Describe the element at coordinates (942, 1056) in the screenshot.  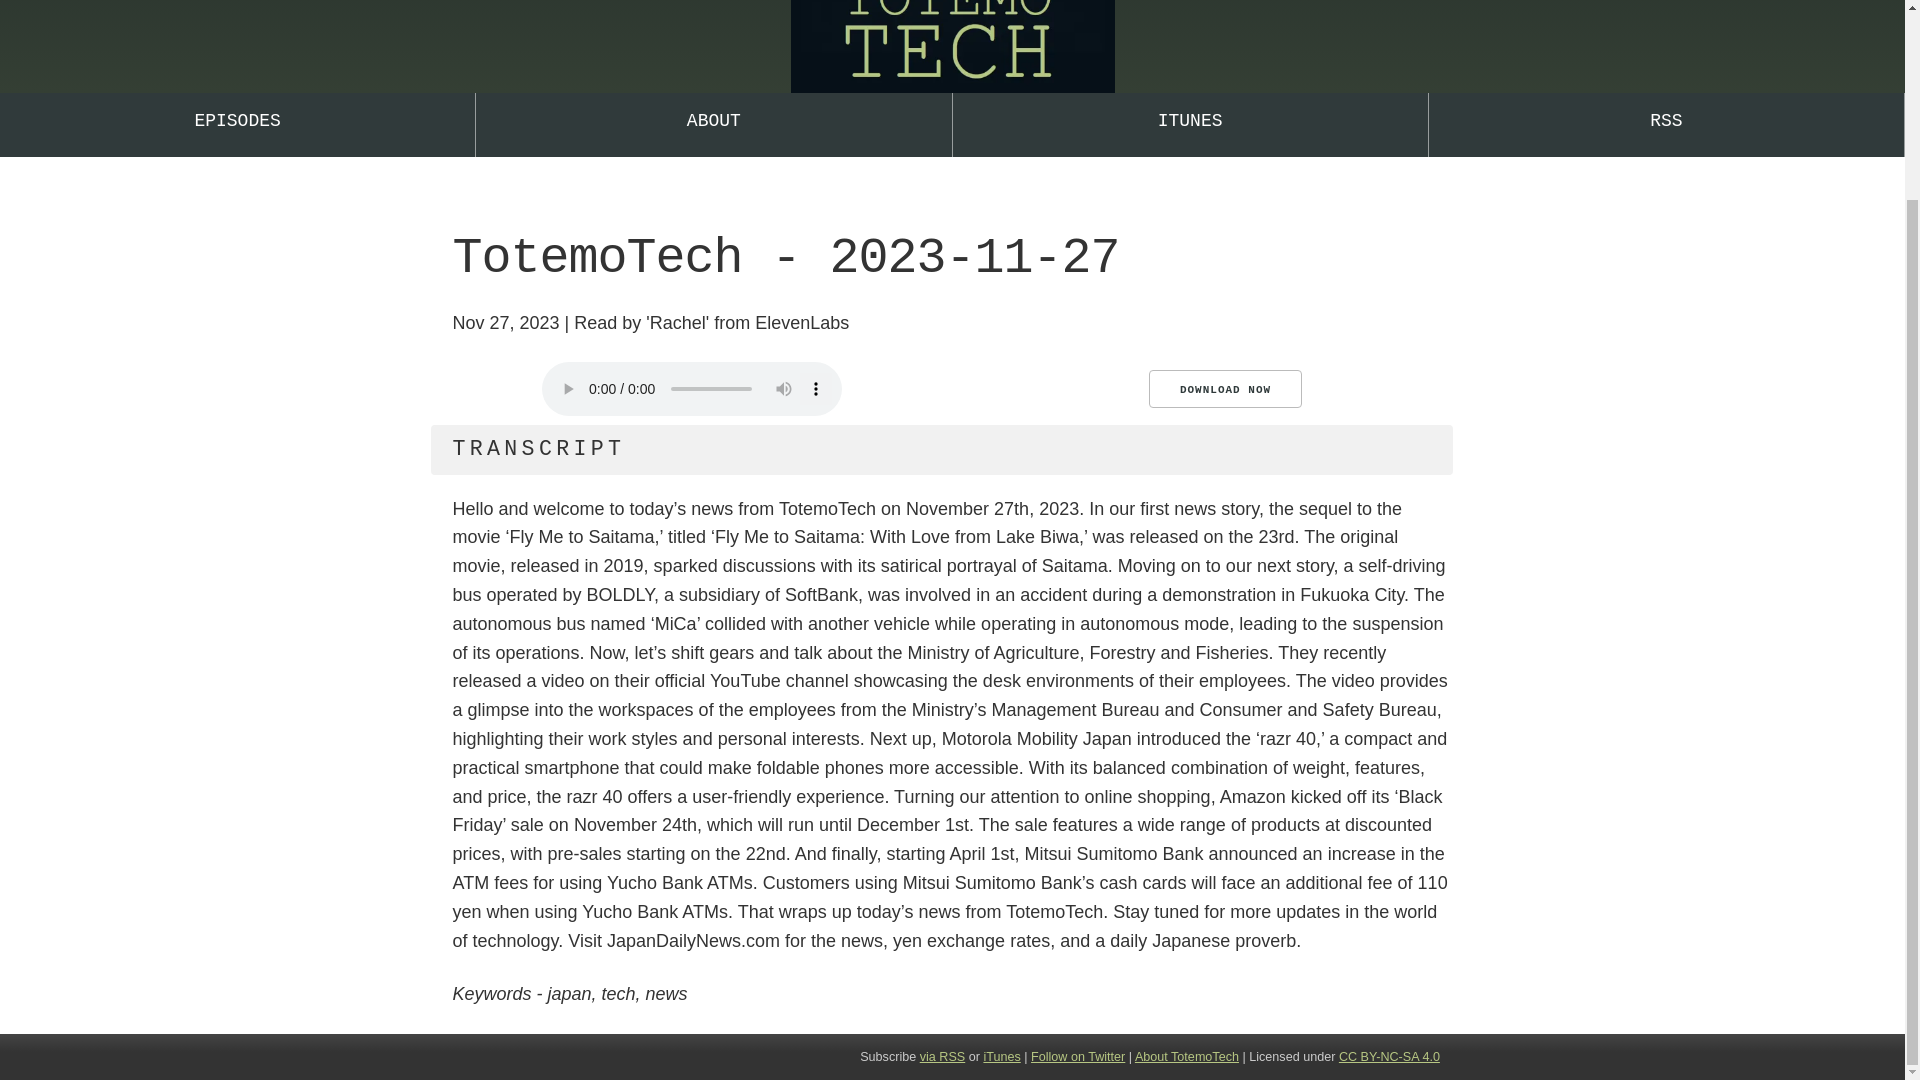
I see `via RSS` at that location.